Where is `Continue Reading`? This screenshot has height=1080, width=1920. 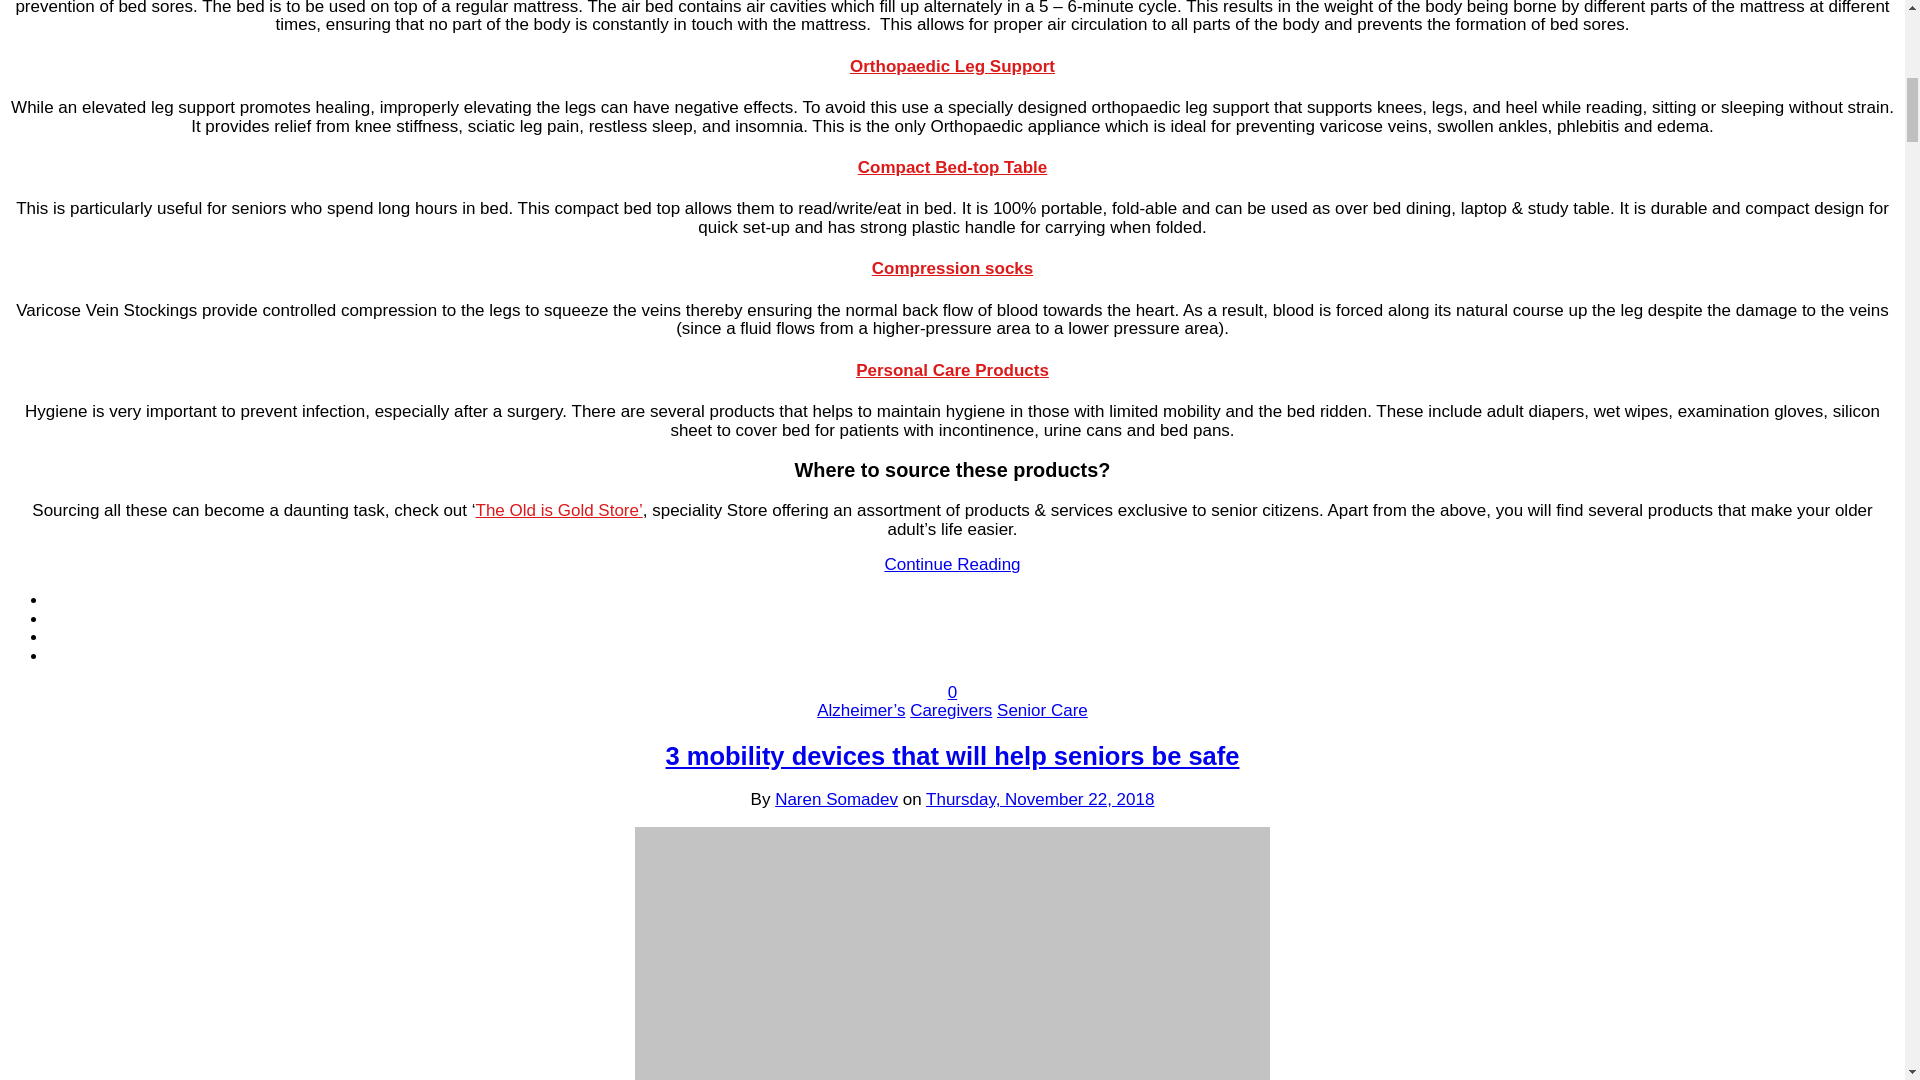 Continue Reading is located at coordinates (951, 564).